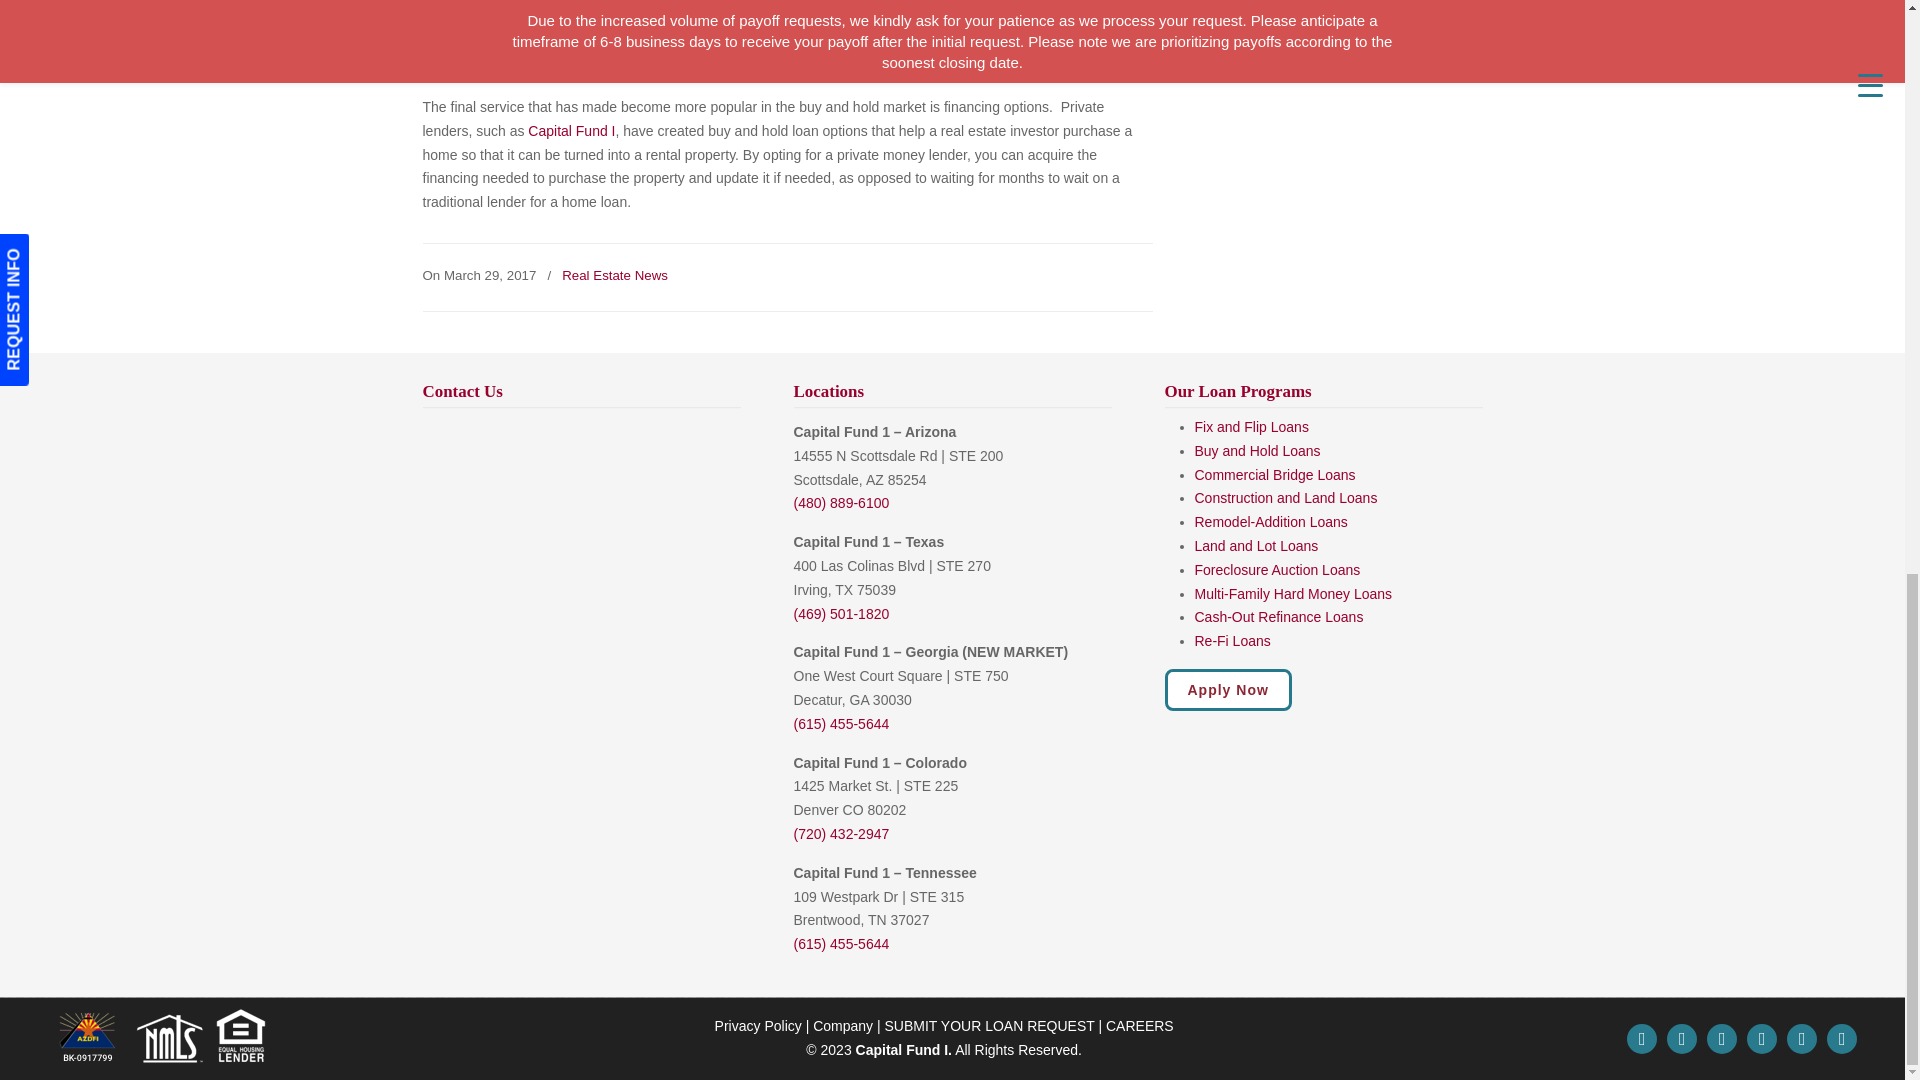 This screenshot has width=1920, height=1080. What do you see at coordinates (1682, 1040) in the screenshot?
I see `Facebook` at bounding box center [1682, 1040].